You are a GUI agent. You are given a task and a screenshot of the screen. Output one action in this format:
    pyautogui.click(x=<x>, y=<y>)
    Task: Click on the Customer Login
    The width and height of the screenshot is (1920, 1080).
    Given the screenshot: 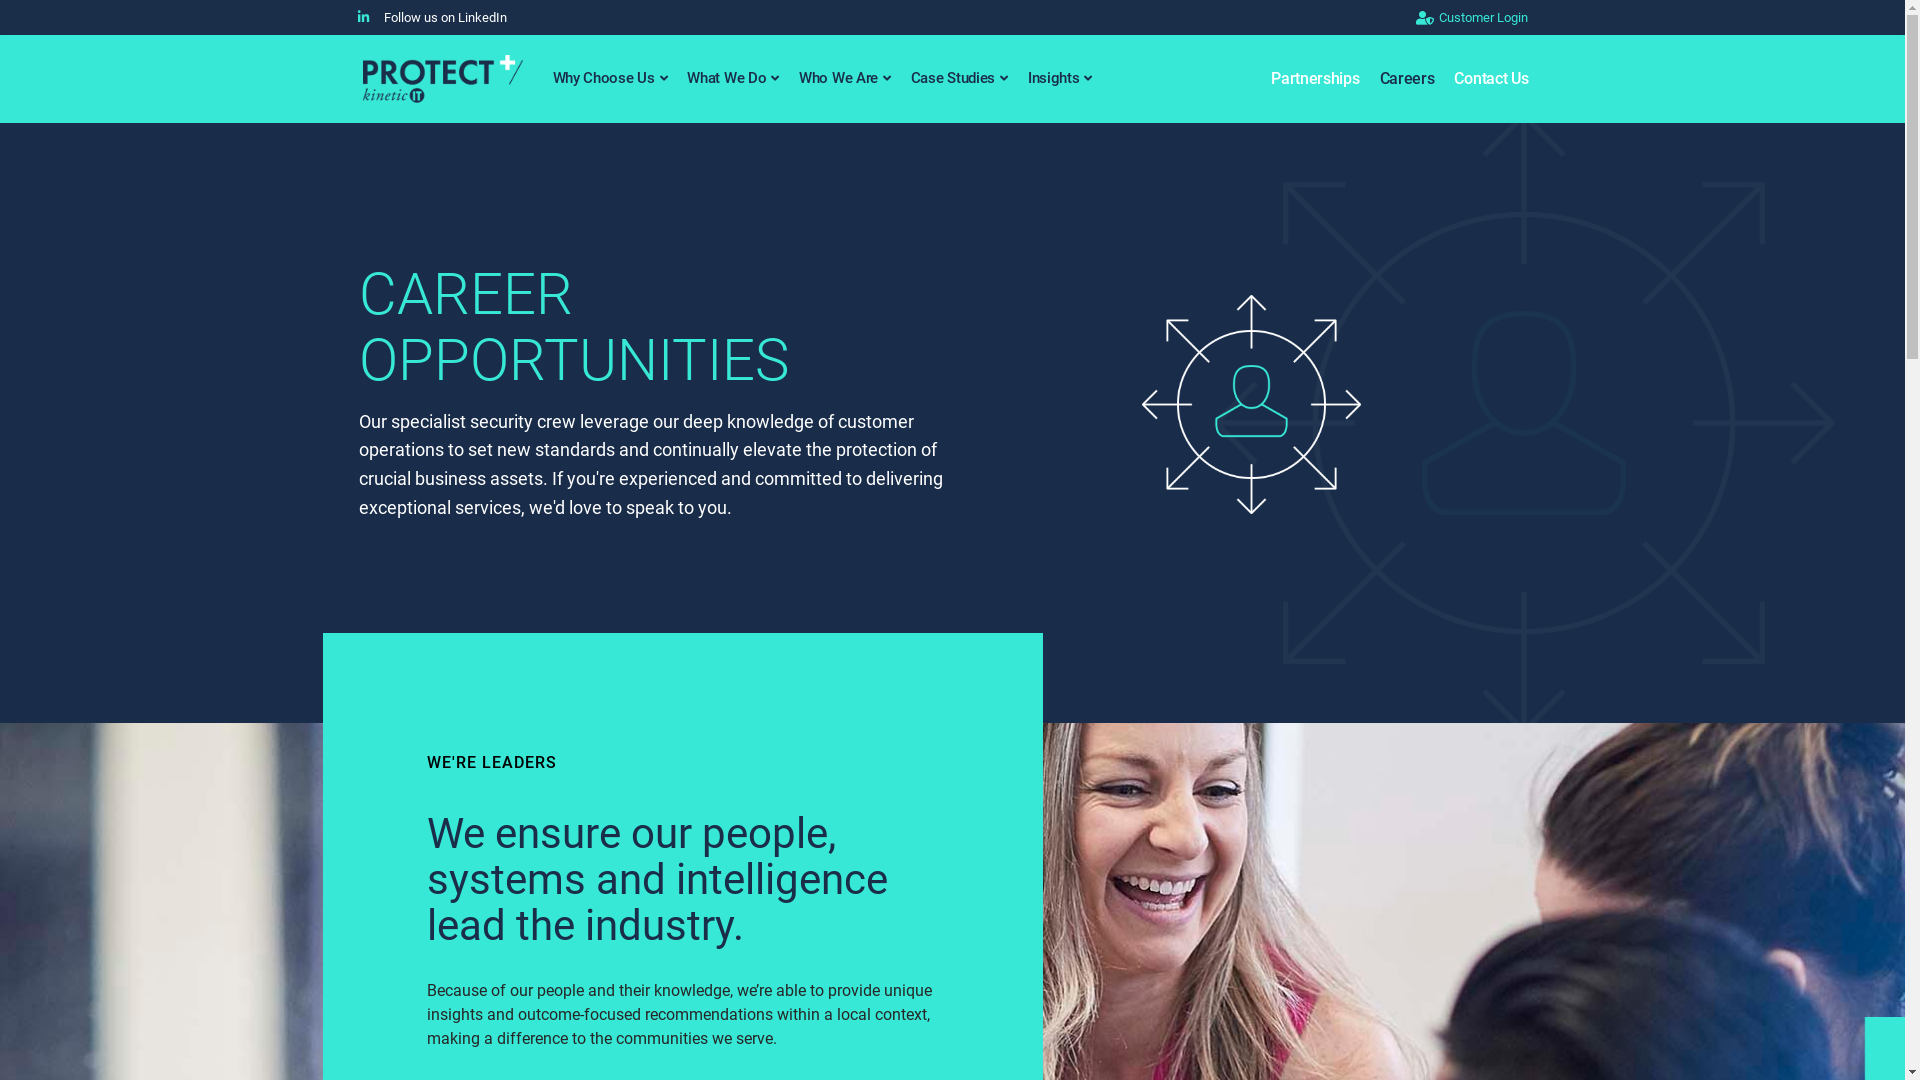 What is the action you would take?
    pyautogui.click(x=1342, y=18)
    